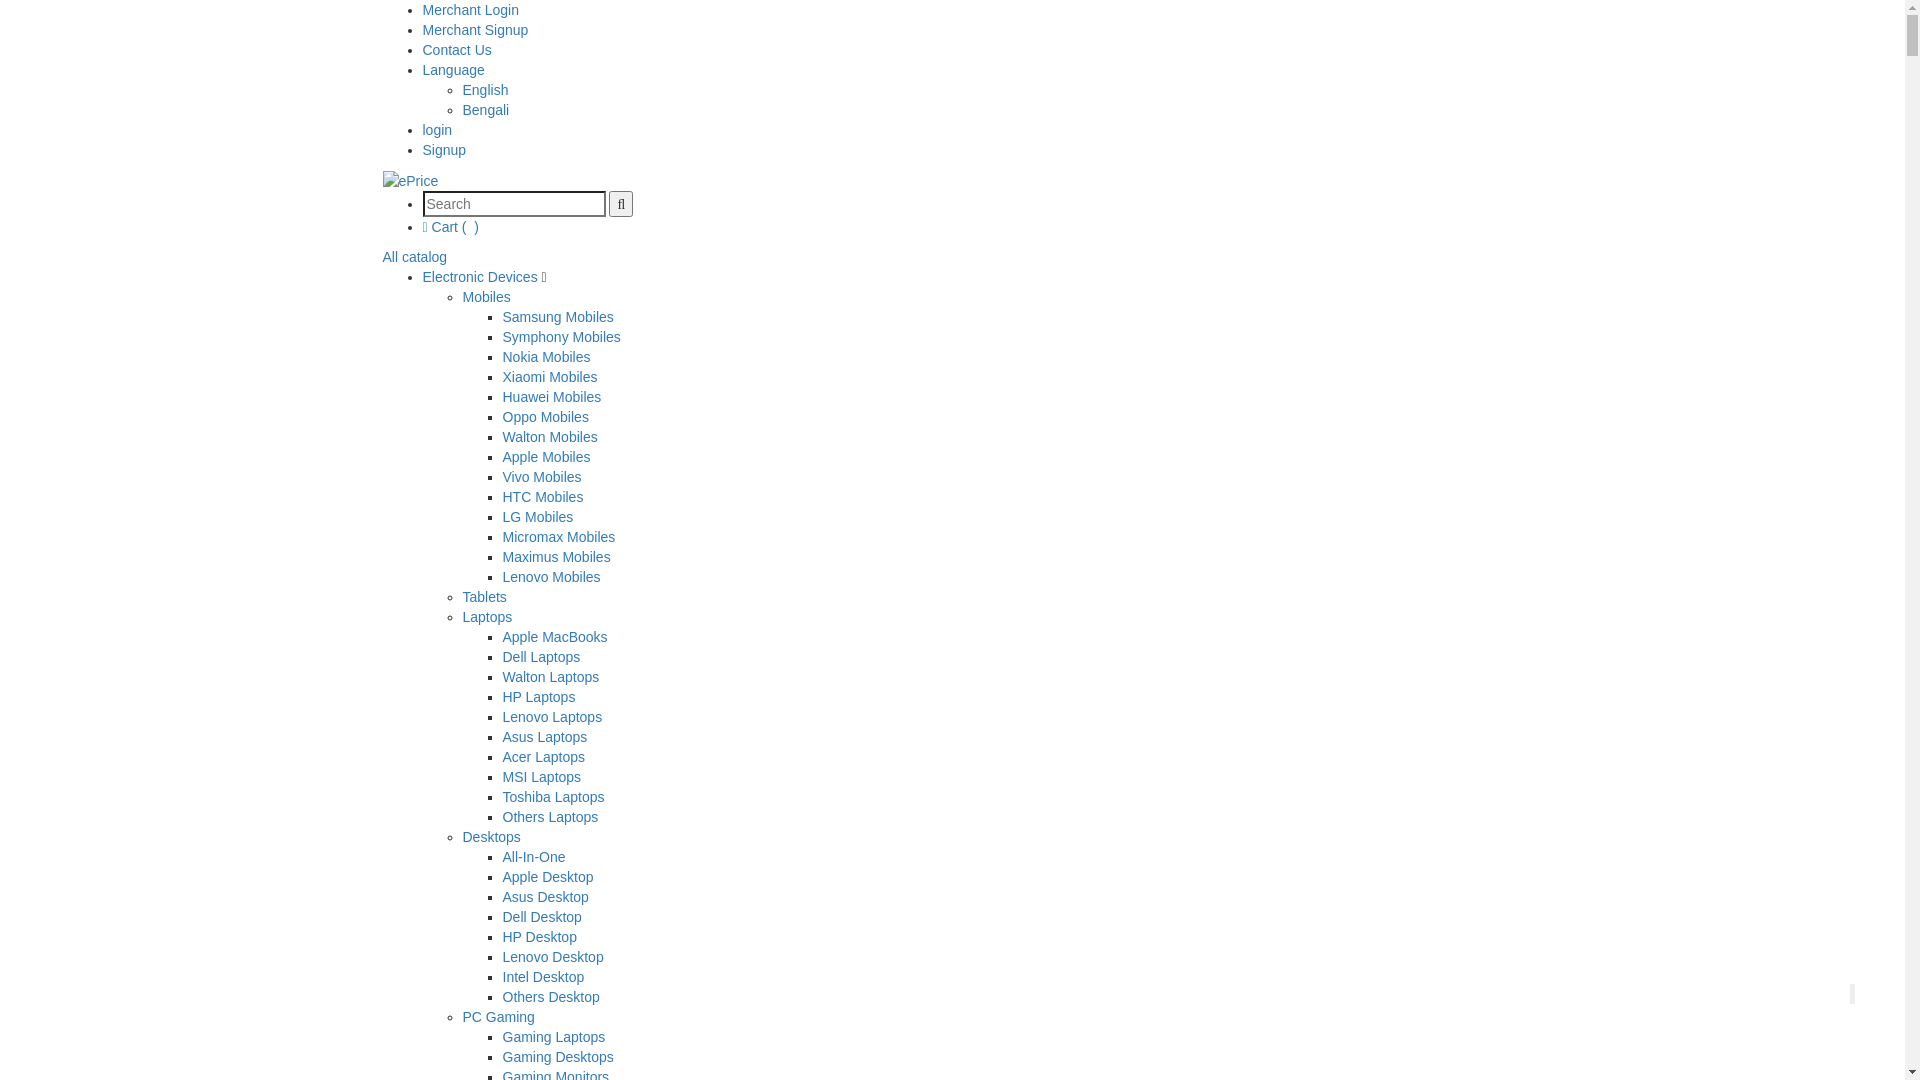 The height and width of the screenshot is (1080, 1920). Describe the element at coordinates (485, 110) in the screenshot. I see `Bengali` at that location.